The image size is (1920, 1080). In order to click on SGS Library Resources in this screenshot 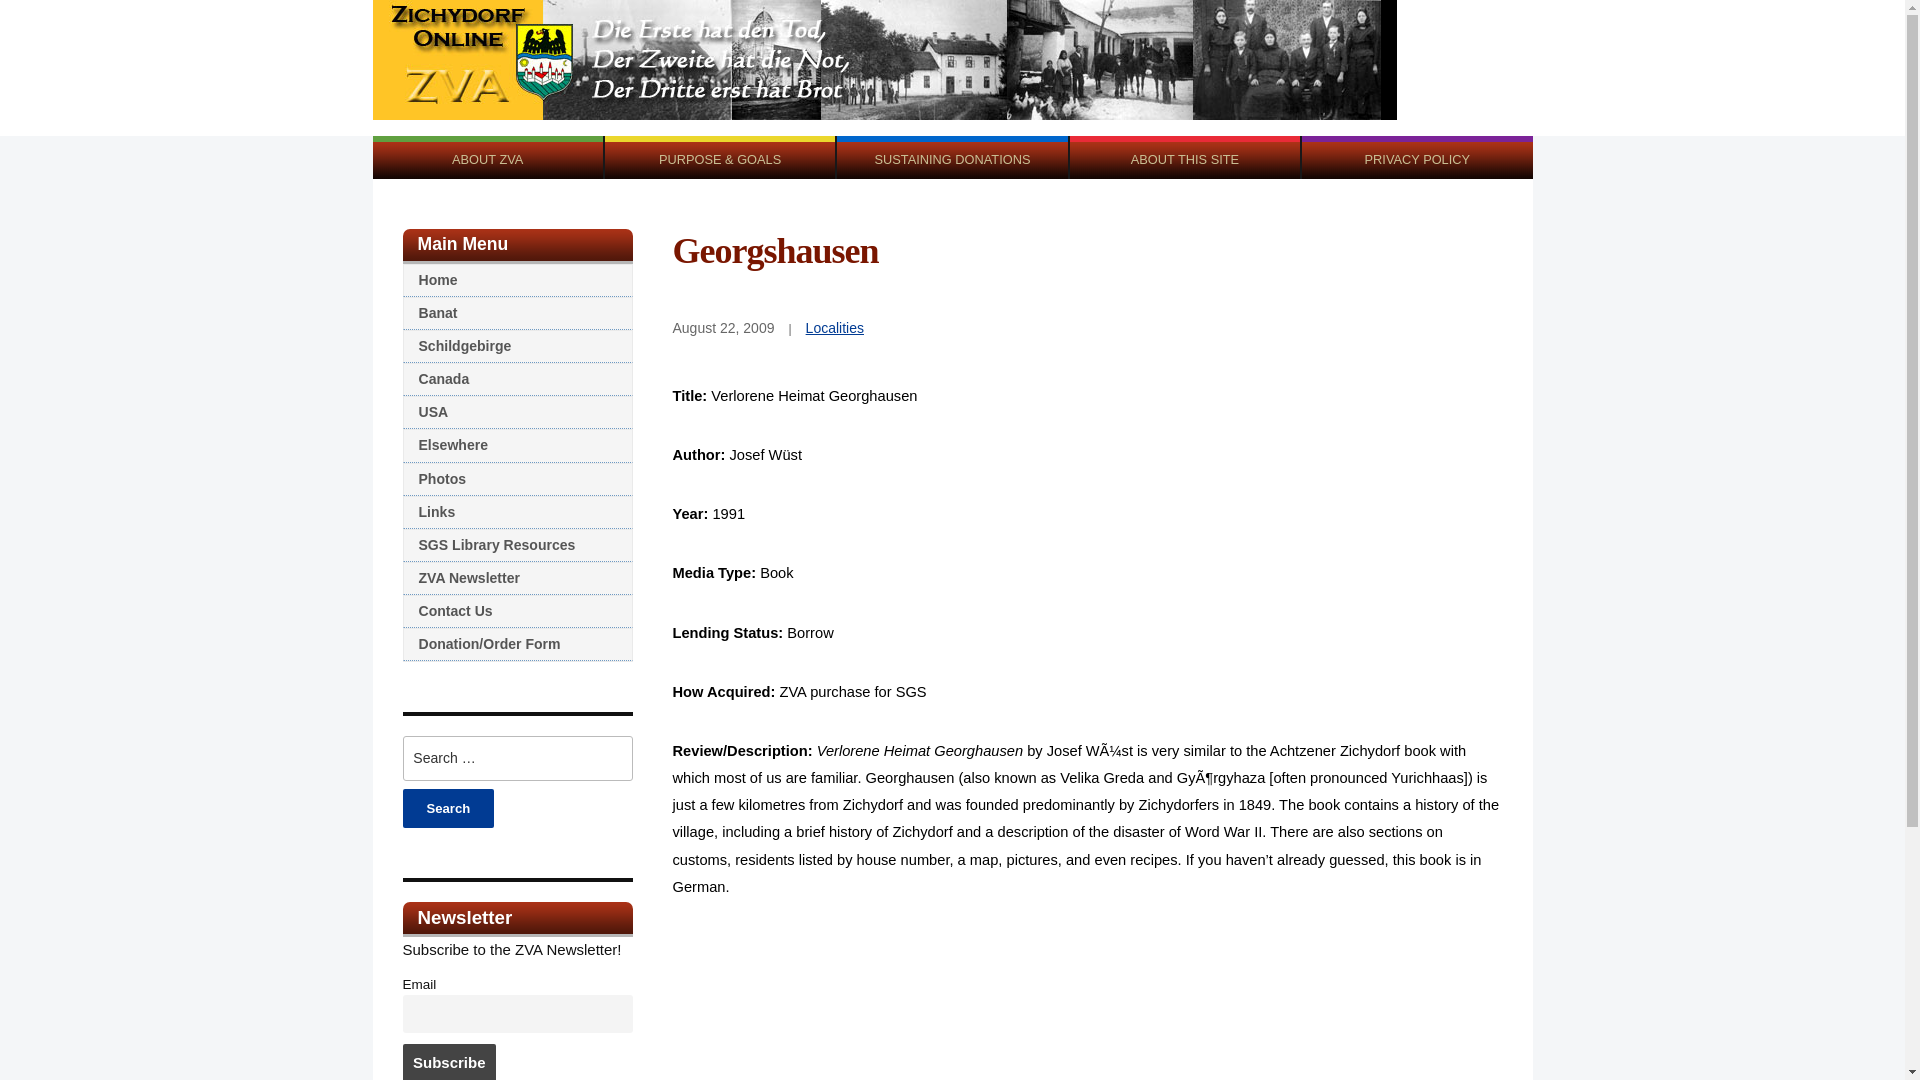, I will do `click(516, 545)`.